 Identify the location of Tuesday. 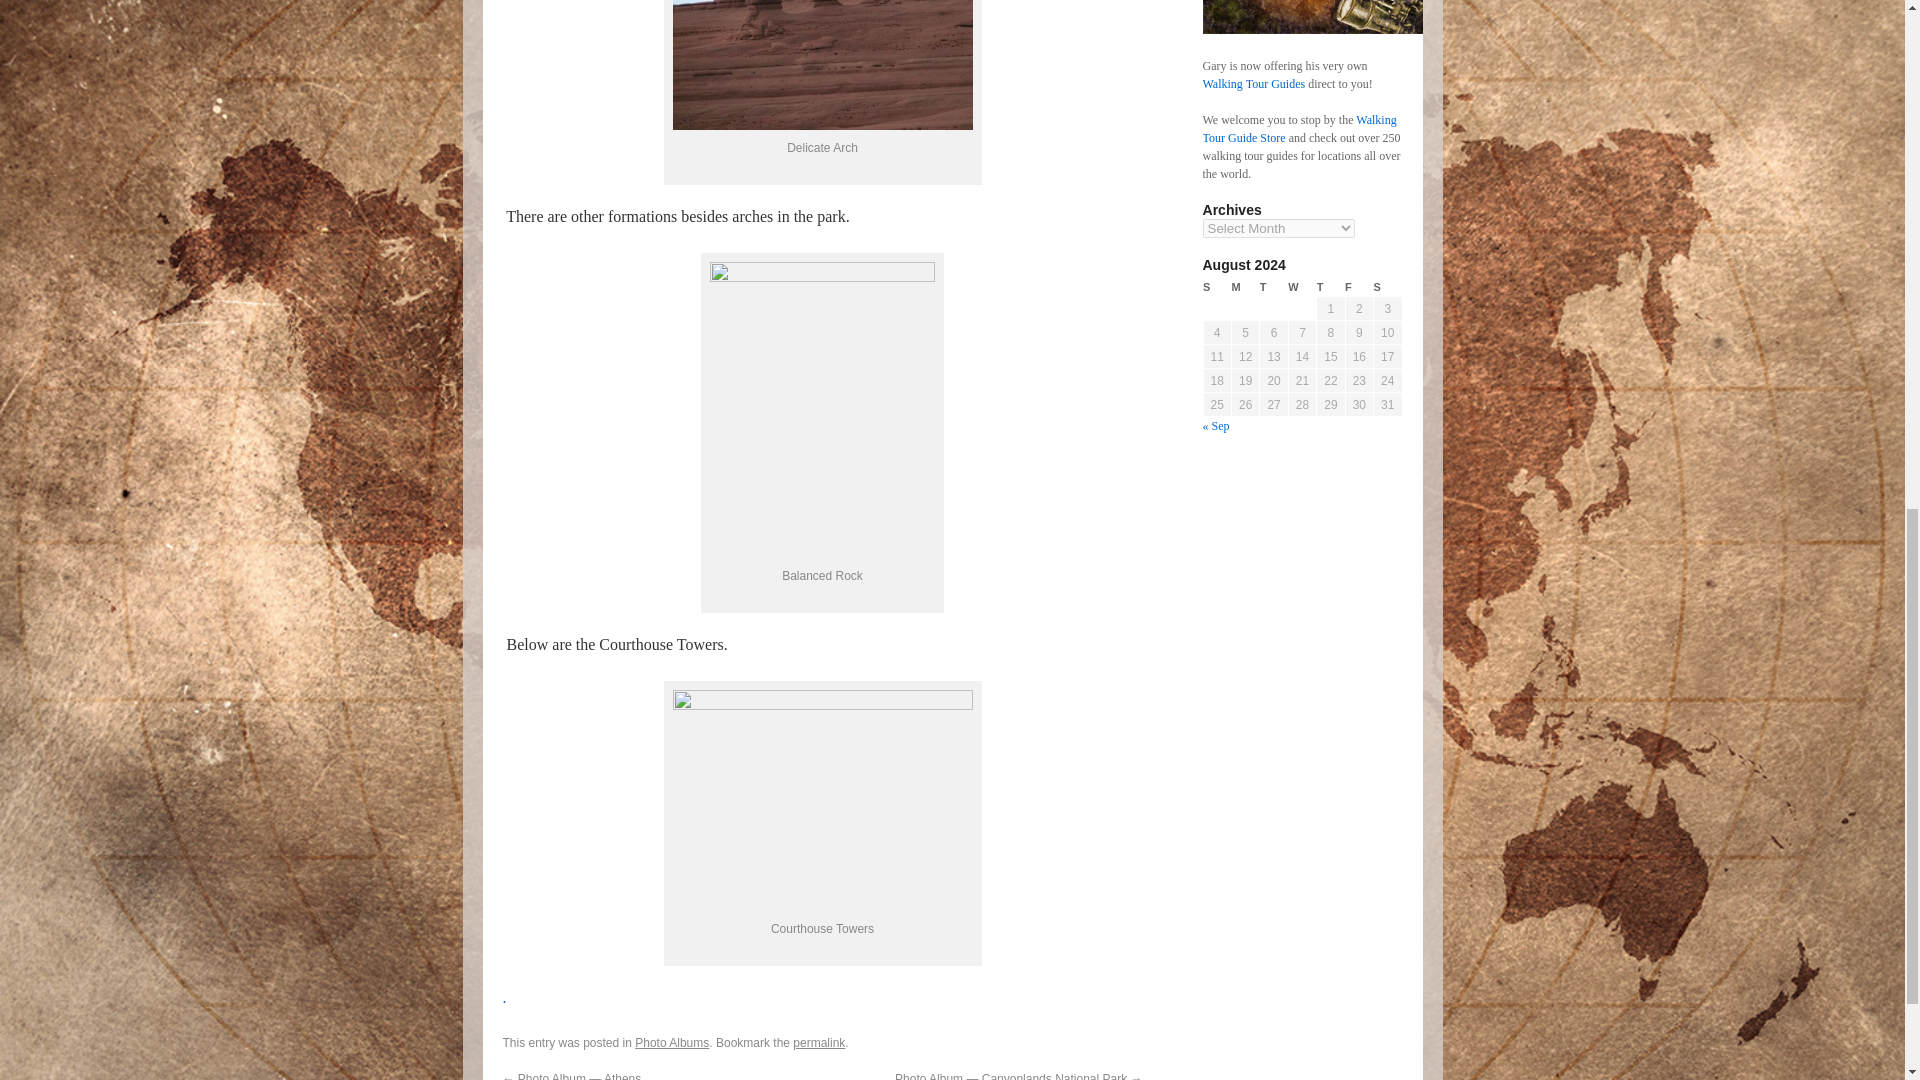
(1274, 287).